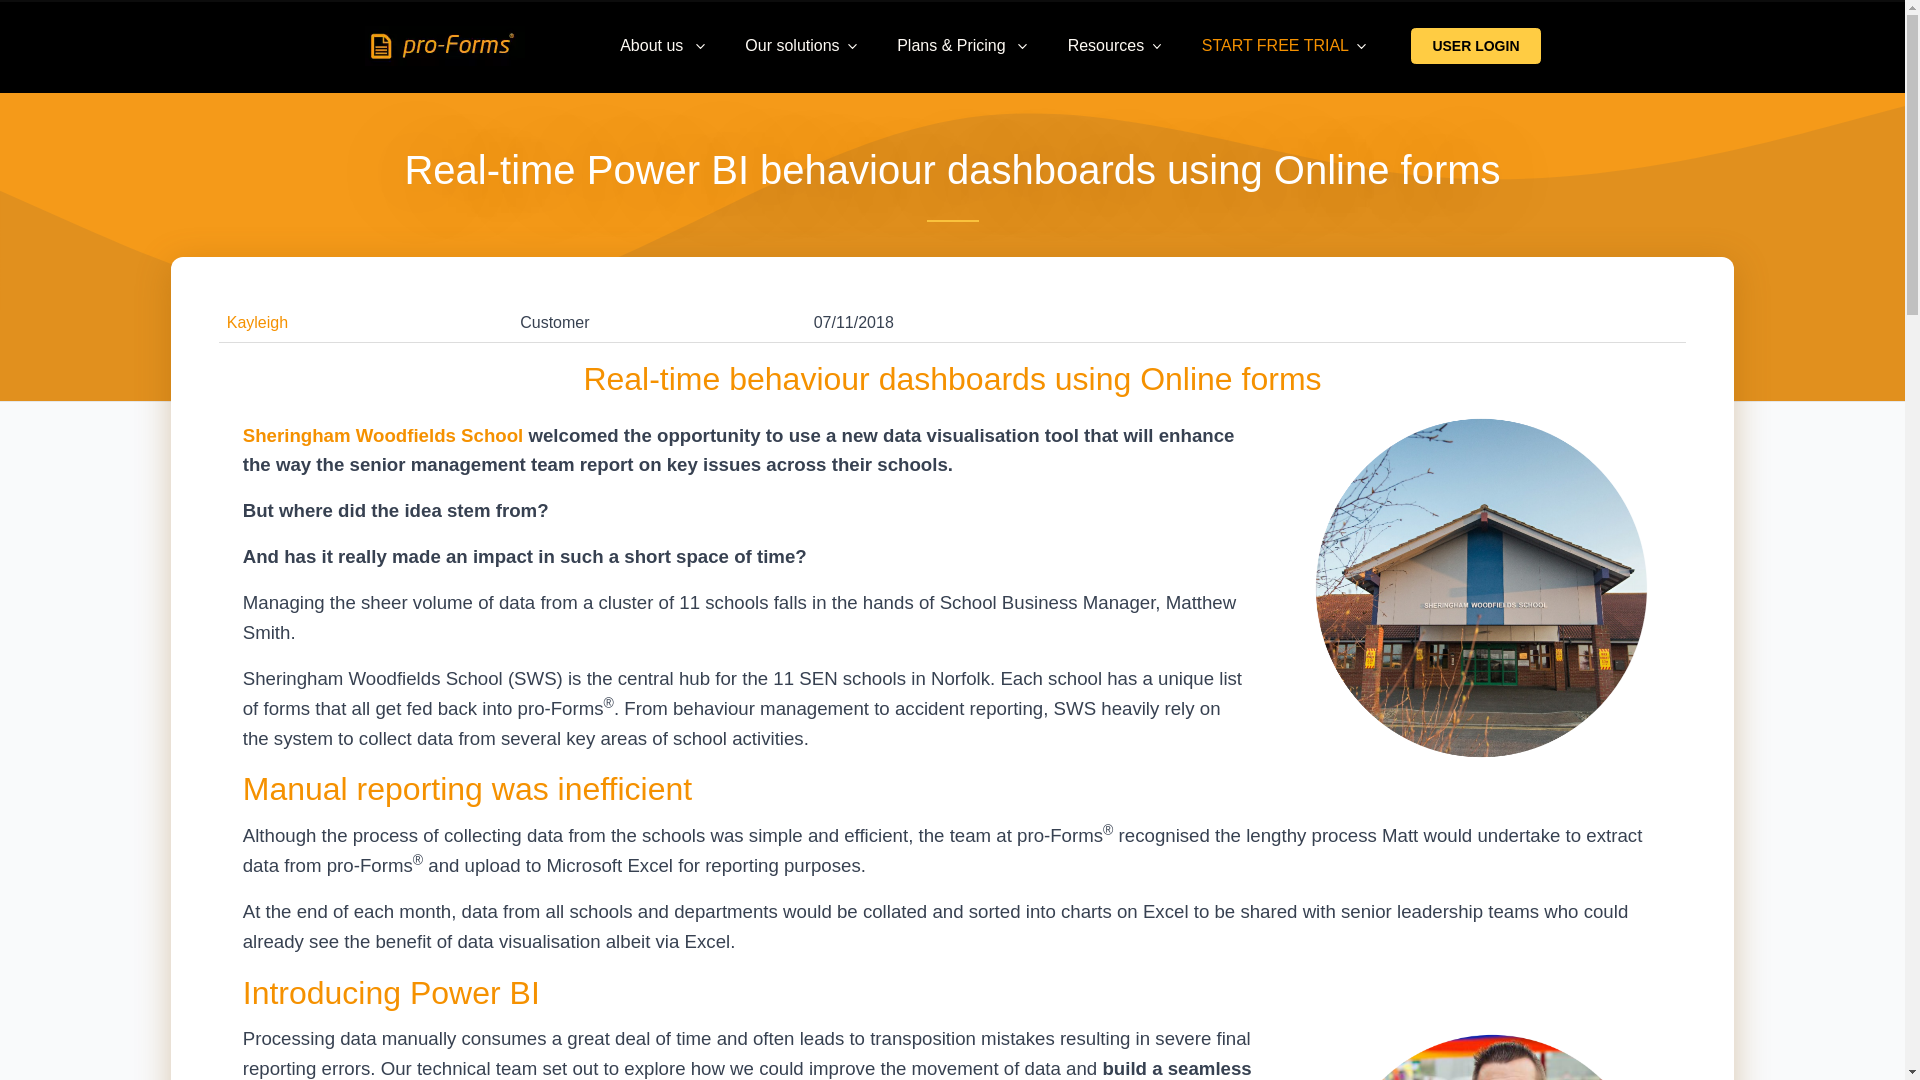  Describe the element at coordinates (1475, 46) in the screenshot. I see `USER LOGIN` at that location.